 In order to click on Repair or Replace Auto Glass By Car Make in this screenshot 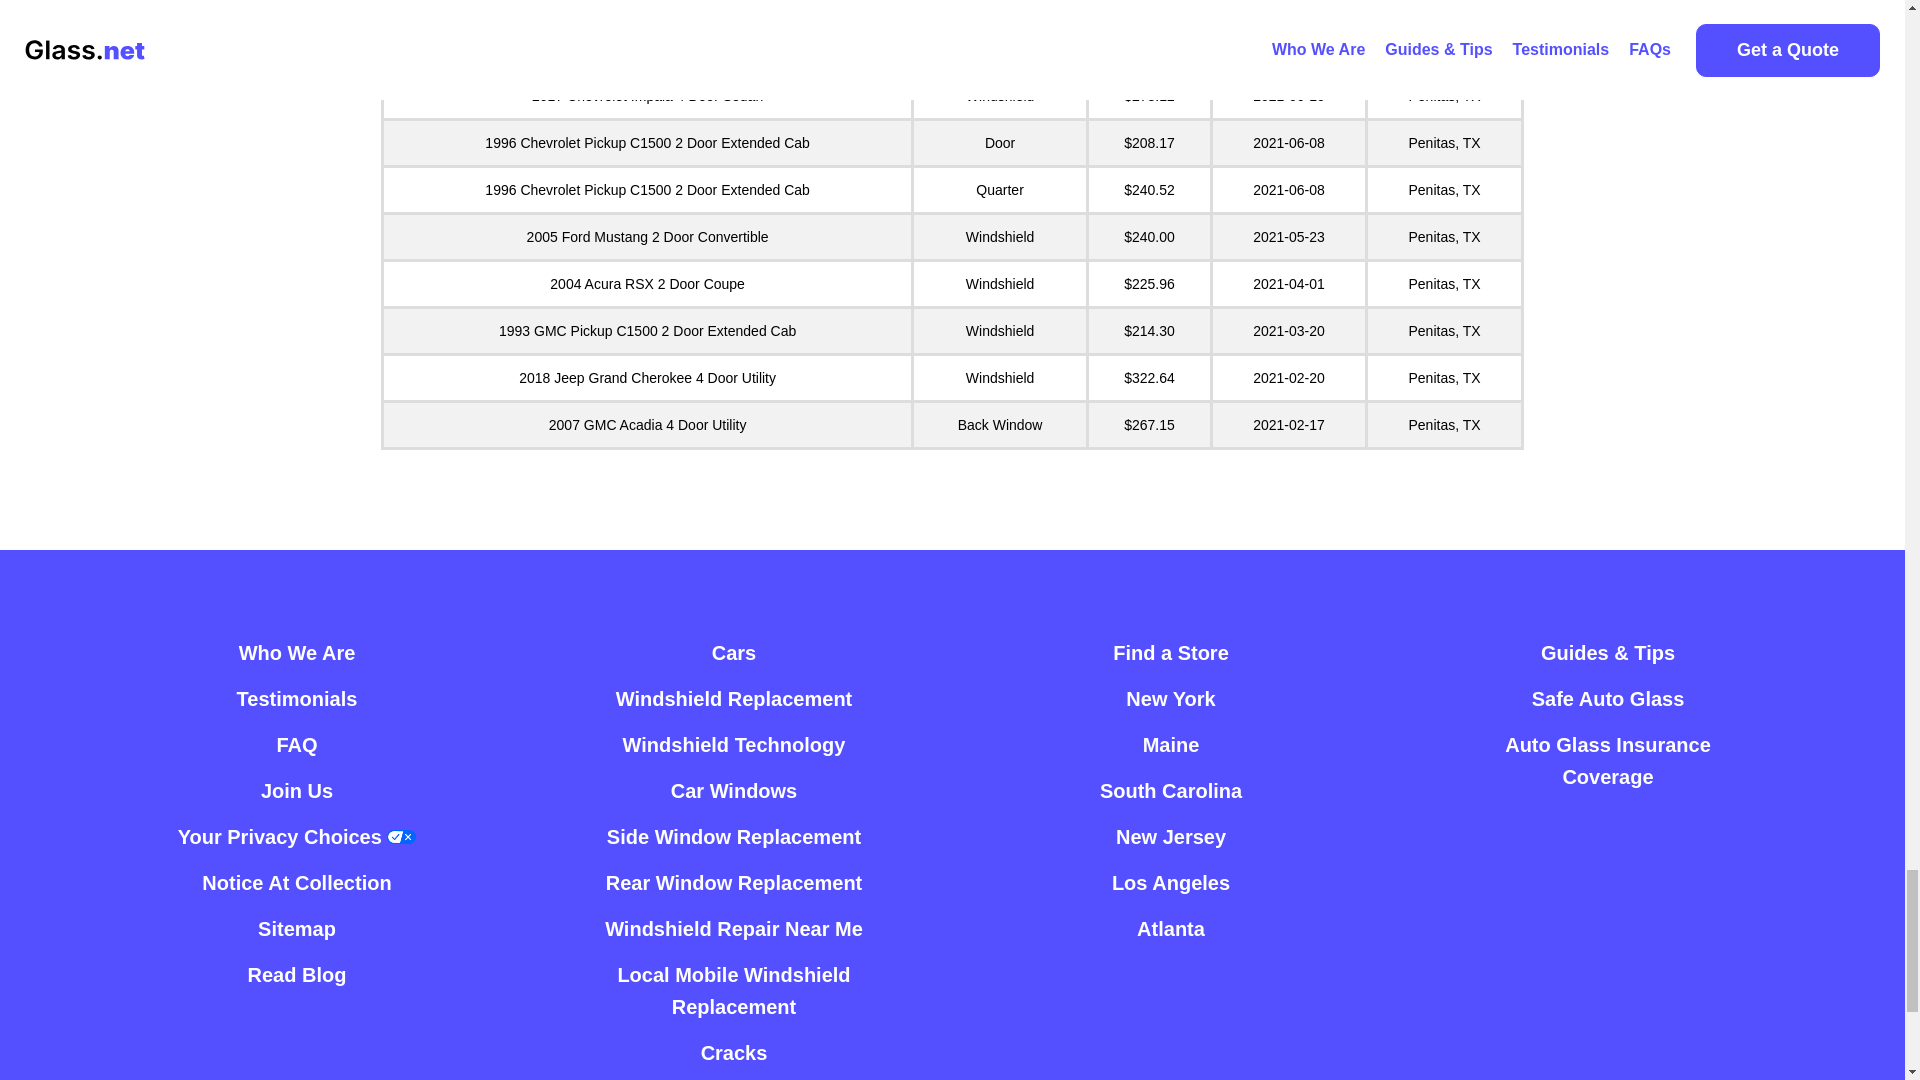, I will do `click(734, 652)`.